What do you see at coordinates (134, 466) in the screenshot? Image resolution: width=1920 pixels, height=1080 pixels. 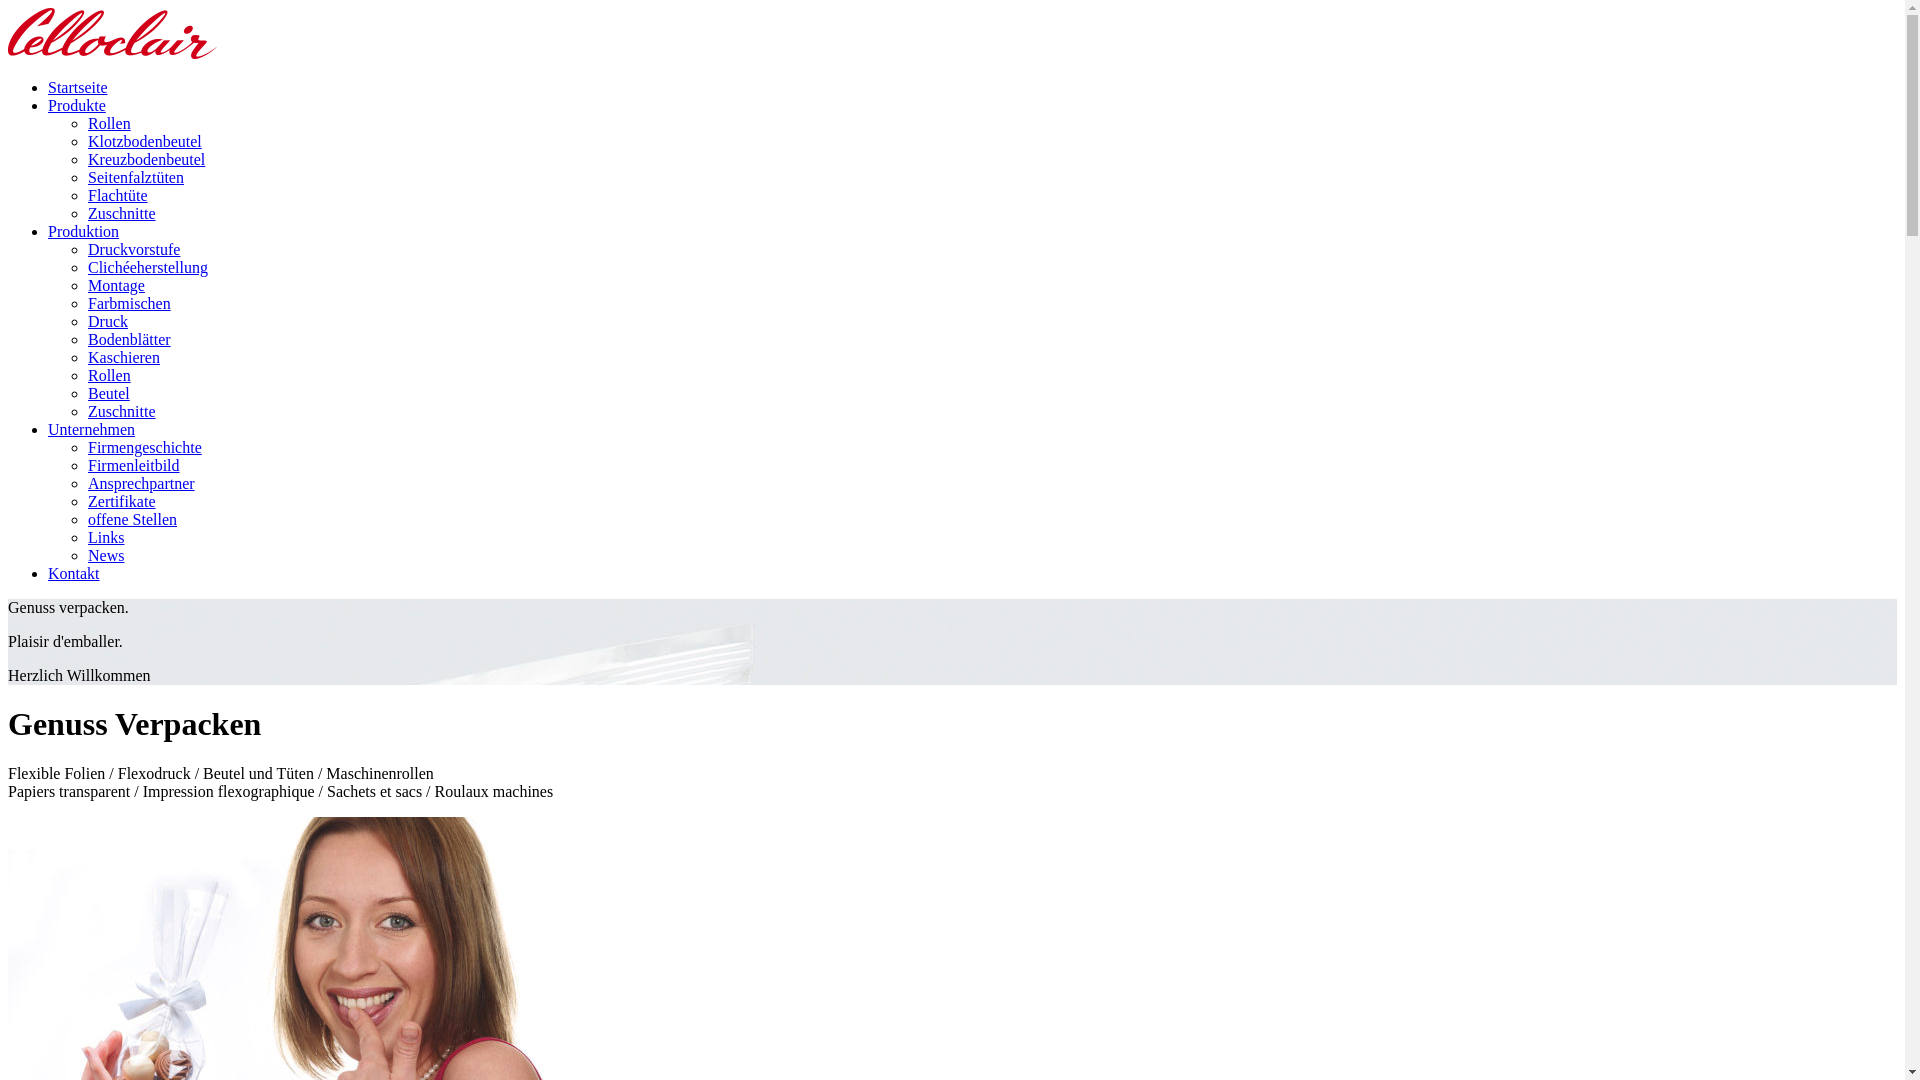 I see `Firmenleitbild` at bounding box center [134, 466].